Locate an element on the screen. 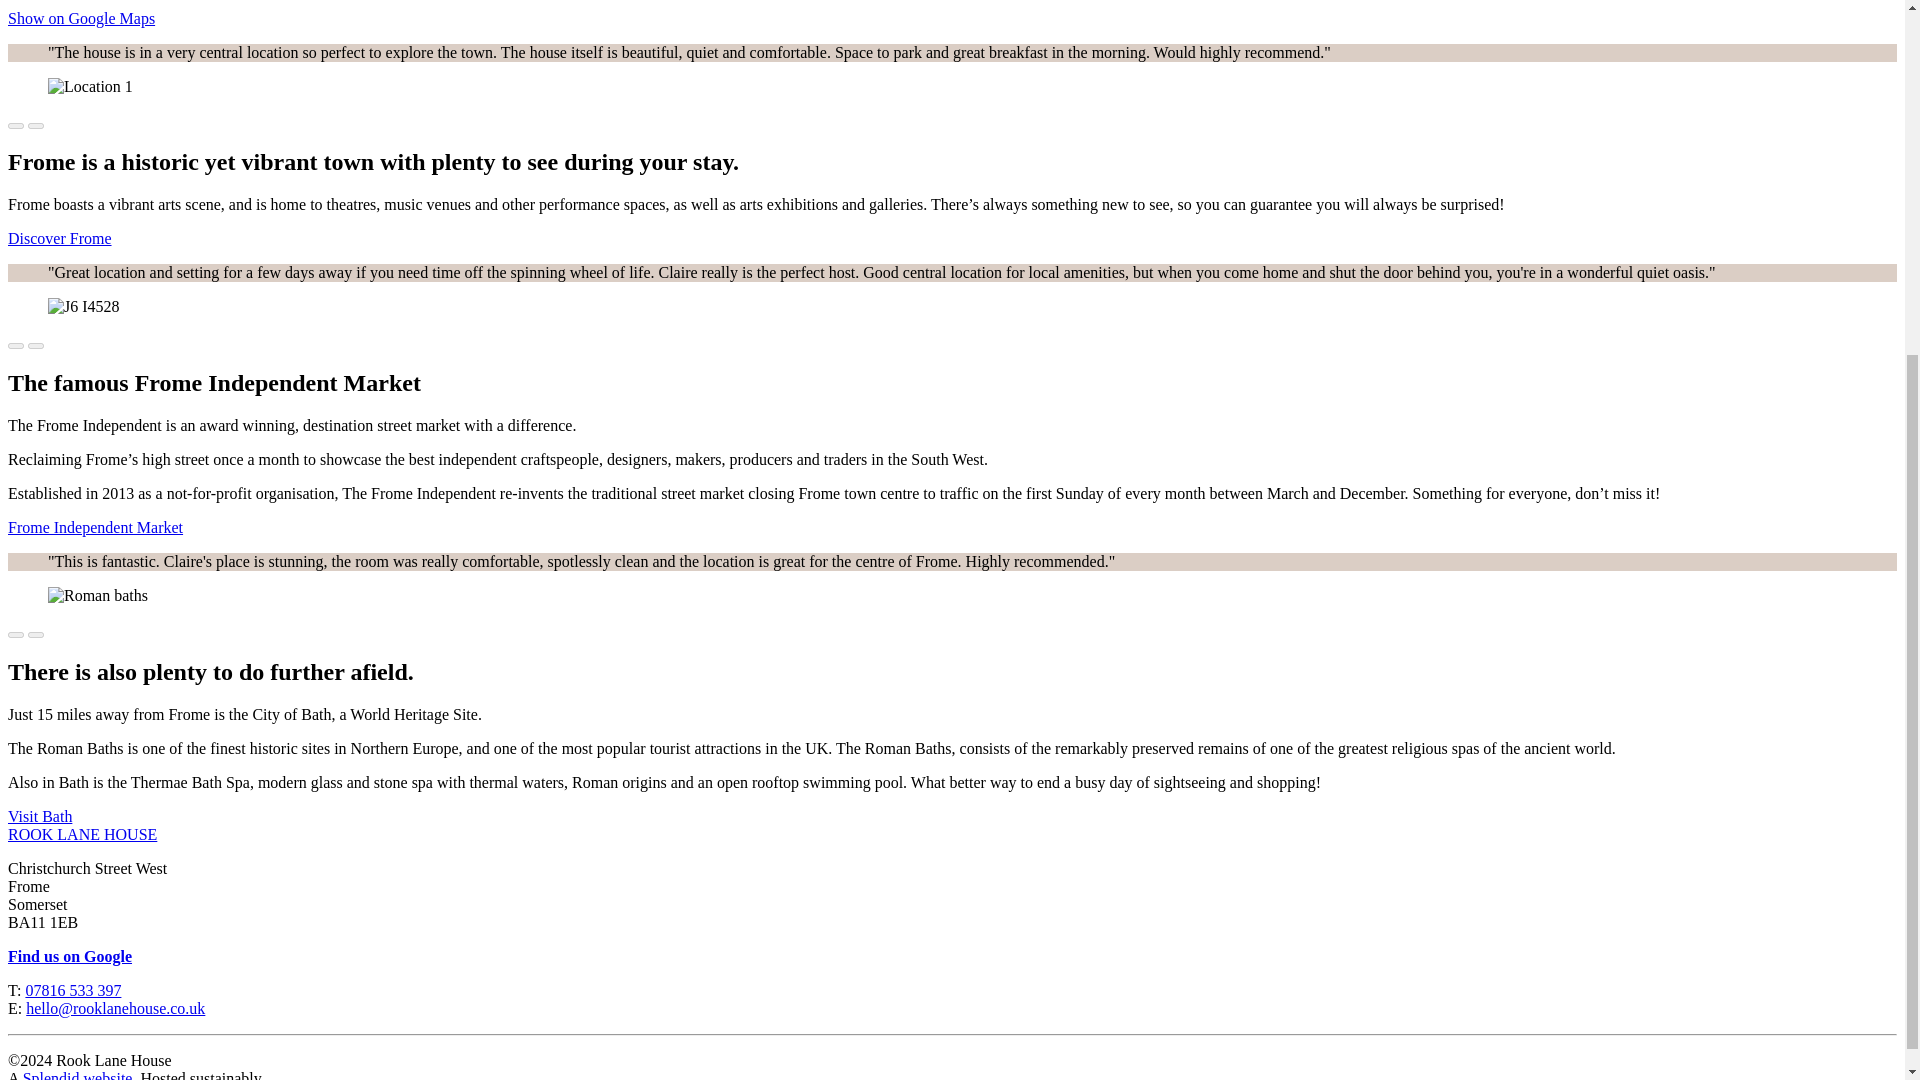 The image size is (1920, 1080). Show on Google Maps is located at coordinates (81, 18).